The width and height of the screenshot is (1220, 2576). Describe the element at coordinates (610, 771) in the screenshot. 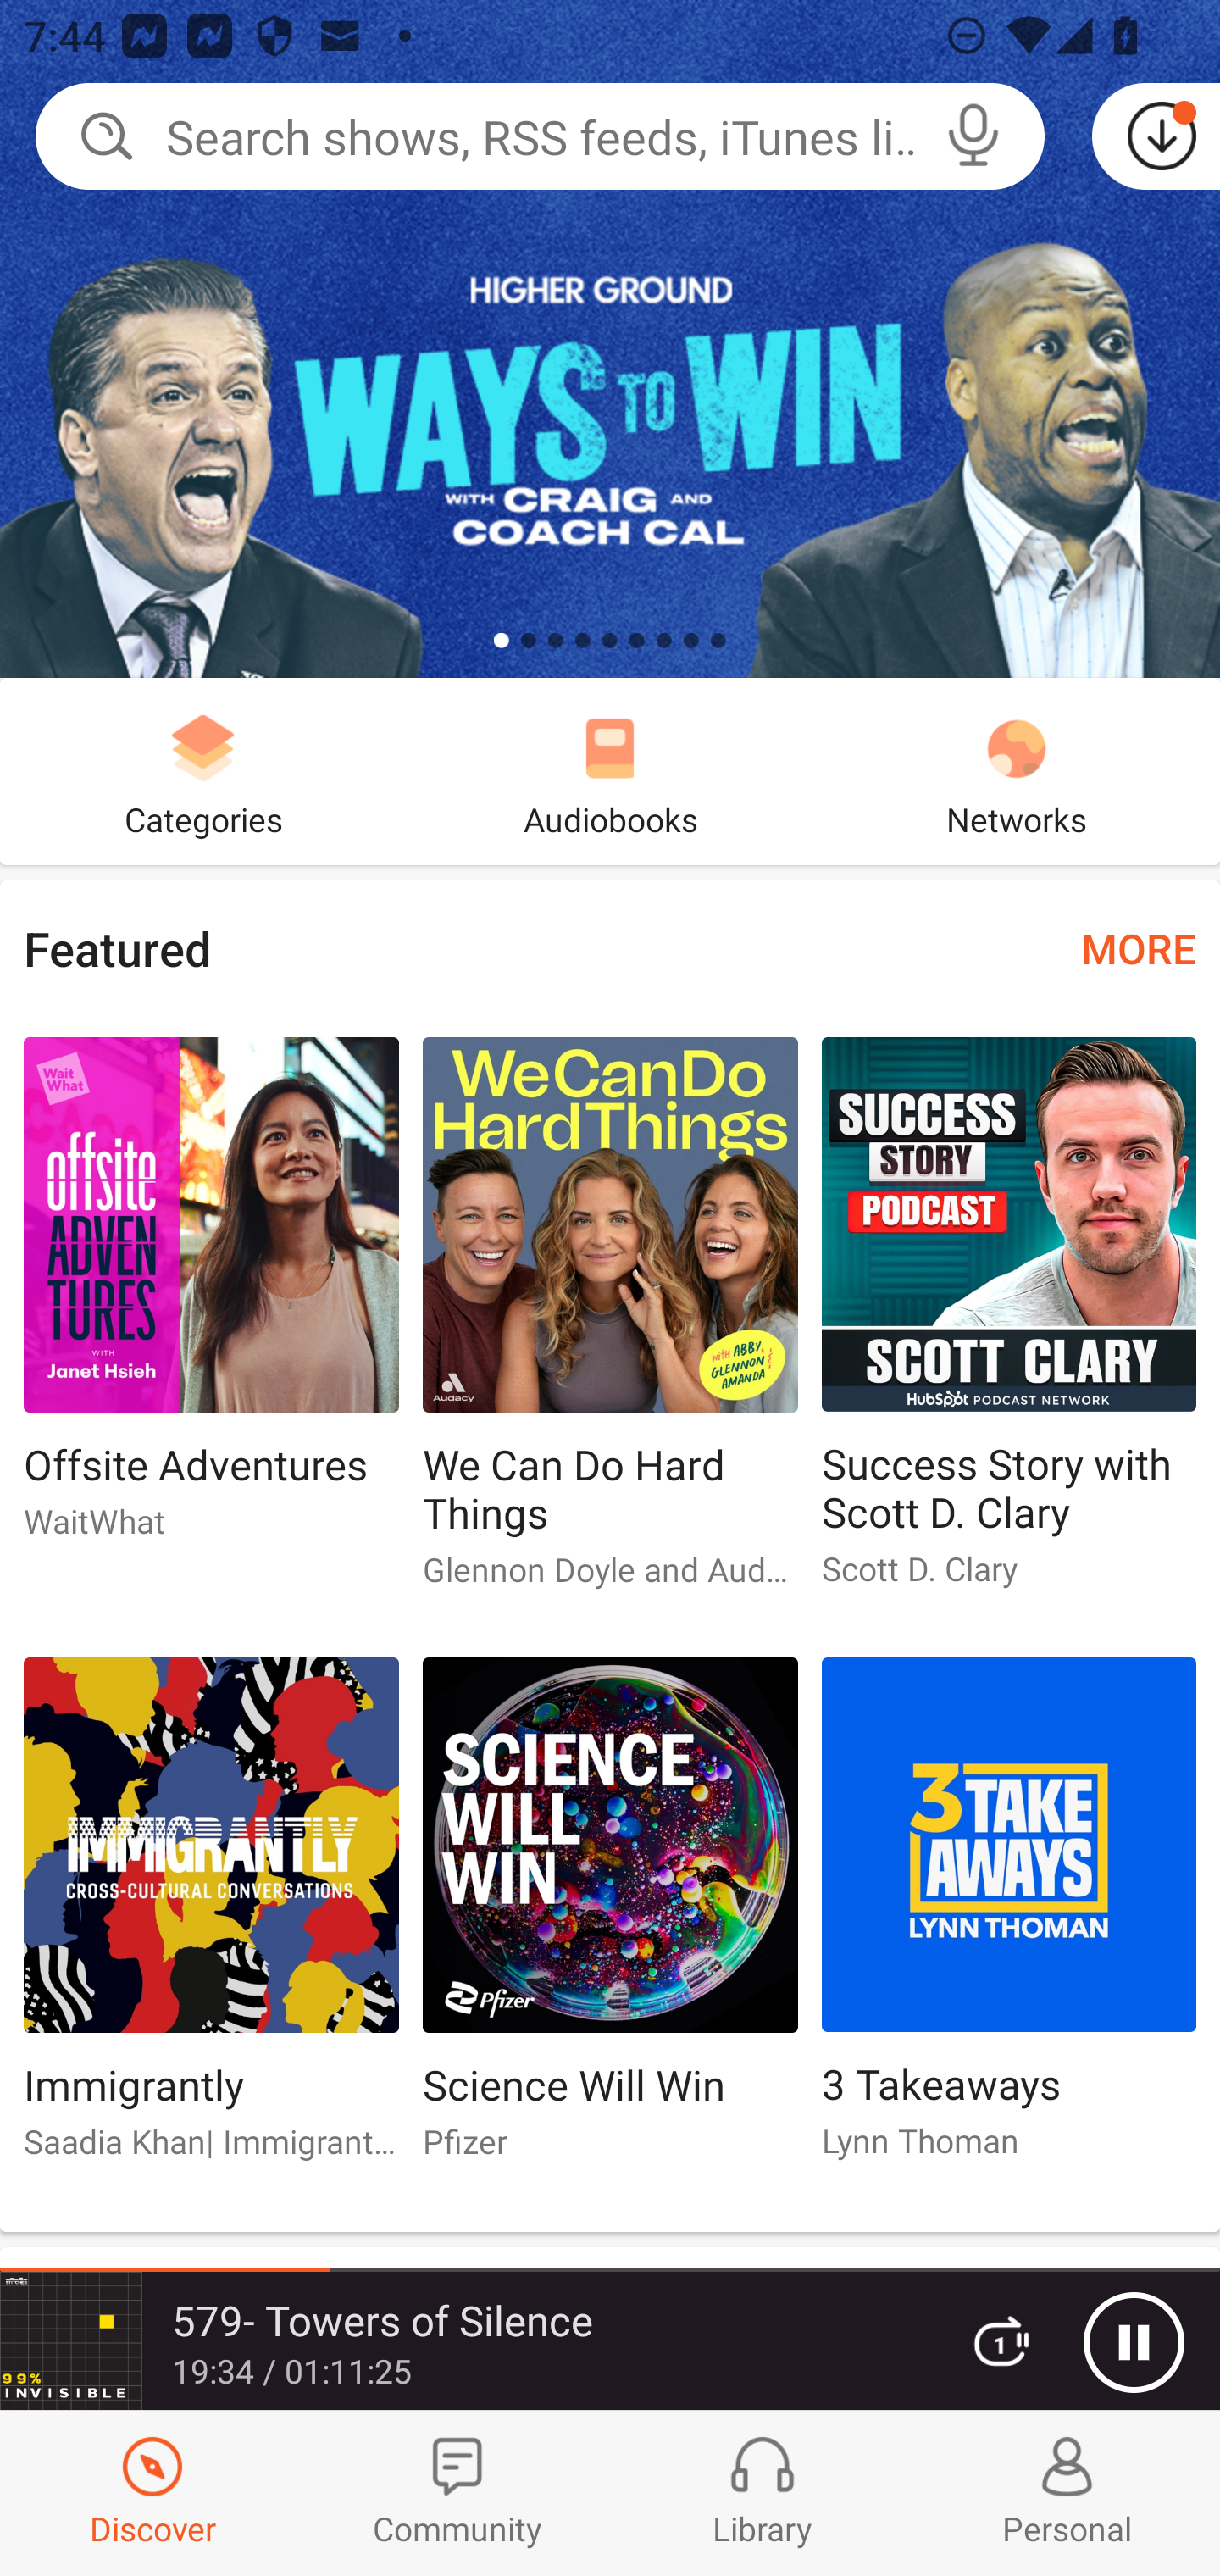

I see `Audiobooks` at that location.